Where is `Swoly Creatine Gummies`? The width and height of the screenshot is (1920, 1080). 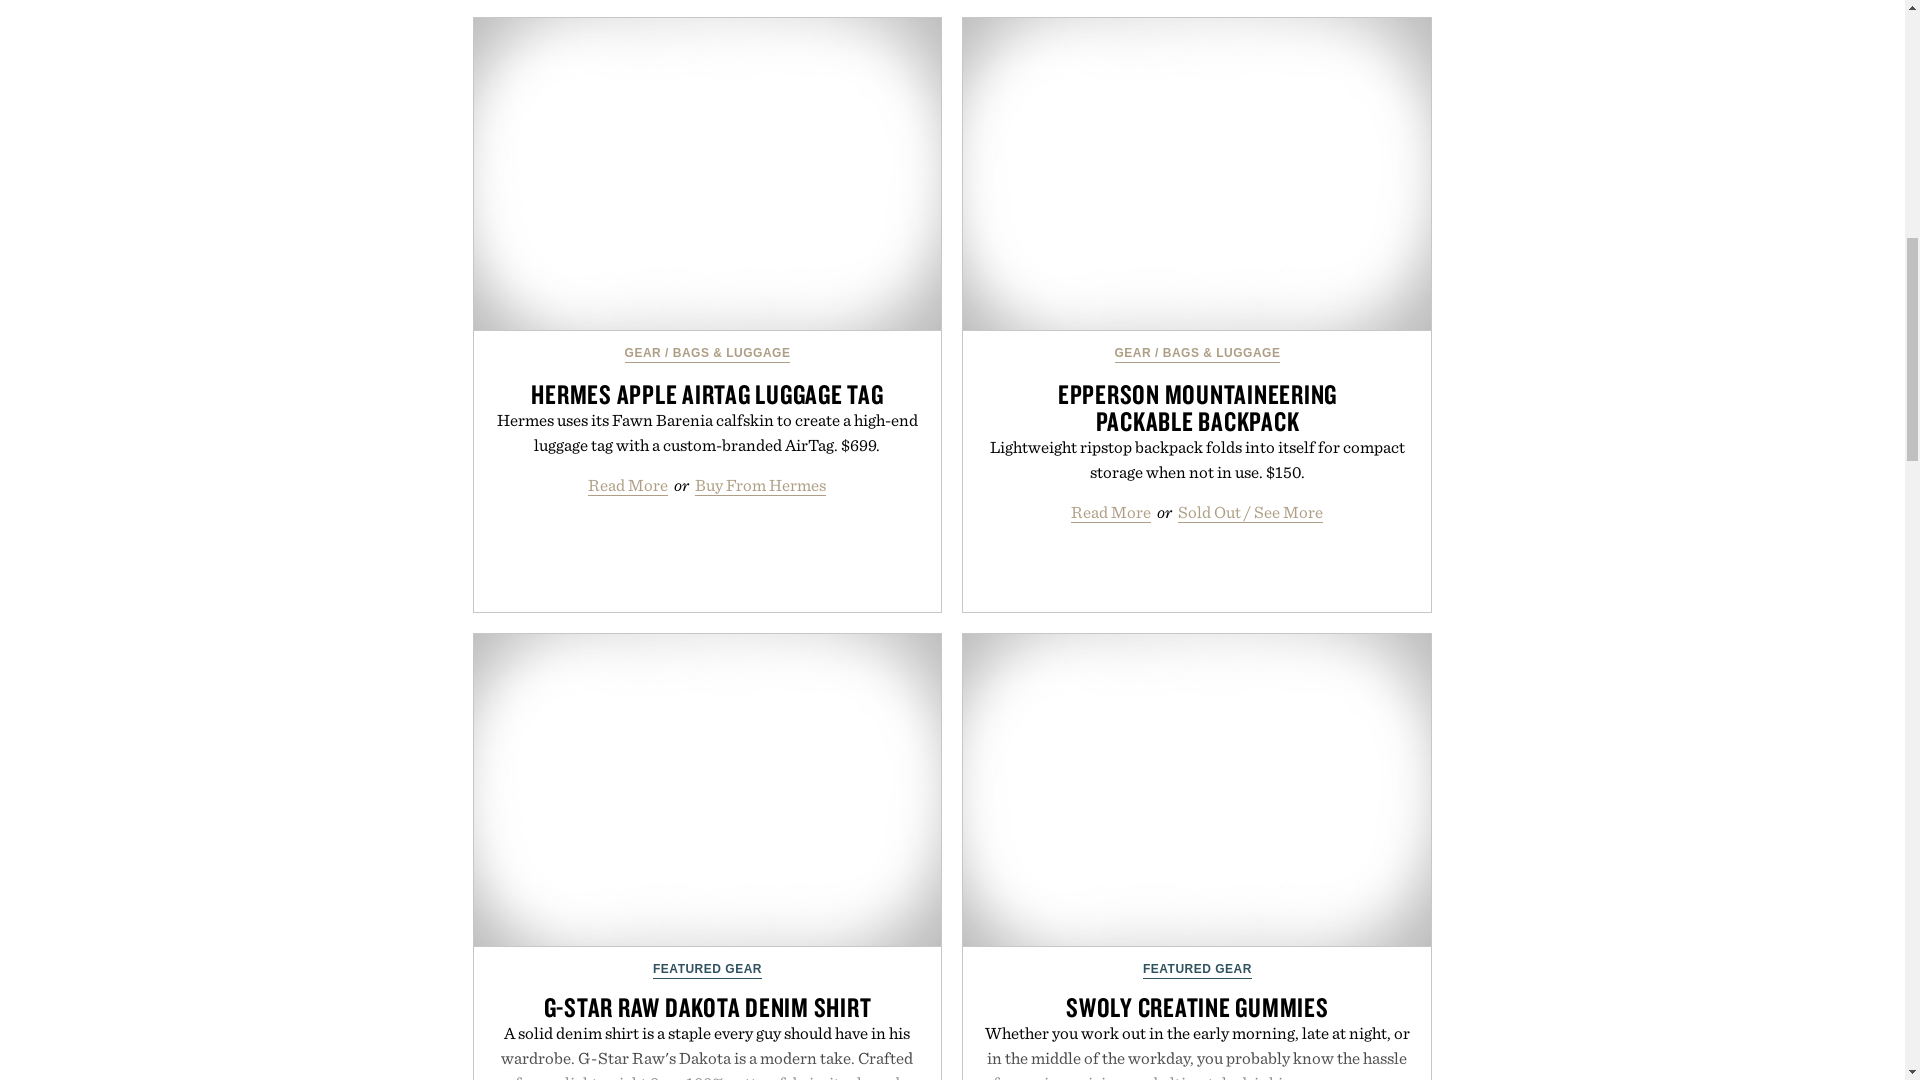 Swoly Creatine Gummies is located at coordinates (1196, 790).